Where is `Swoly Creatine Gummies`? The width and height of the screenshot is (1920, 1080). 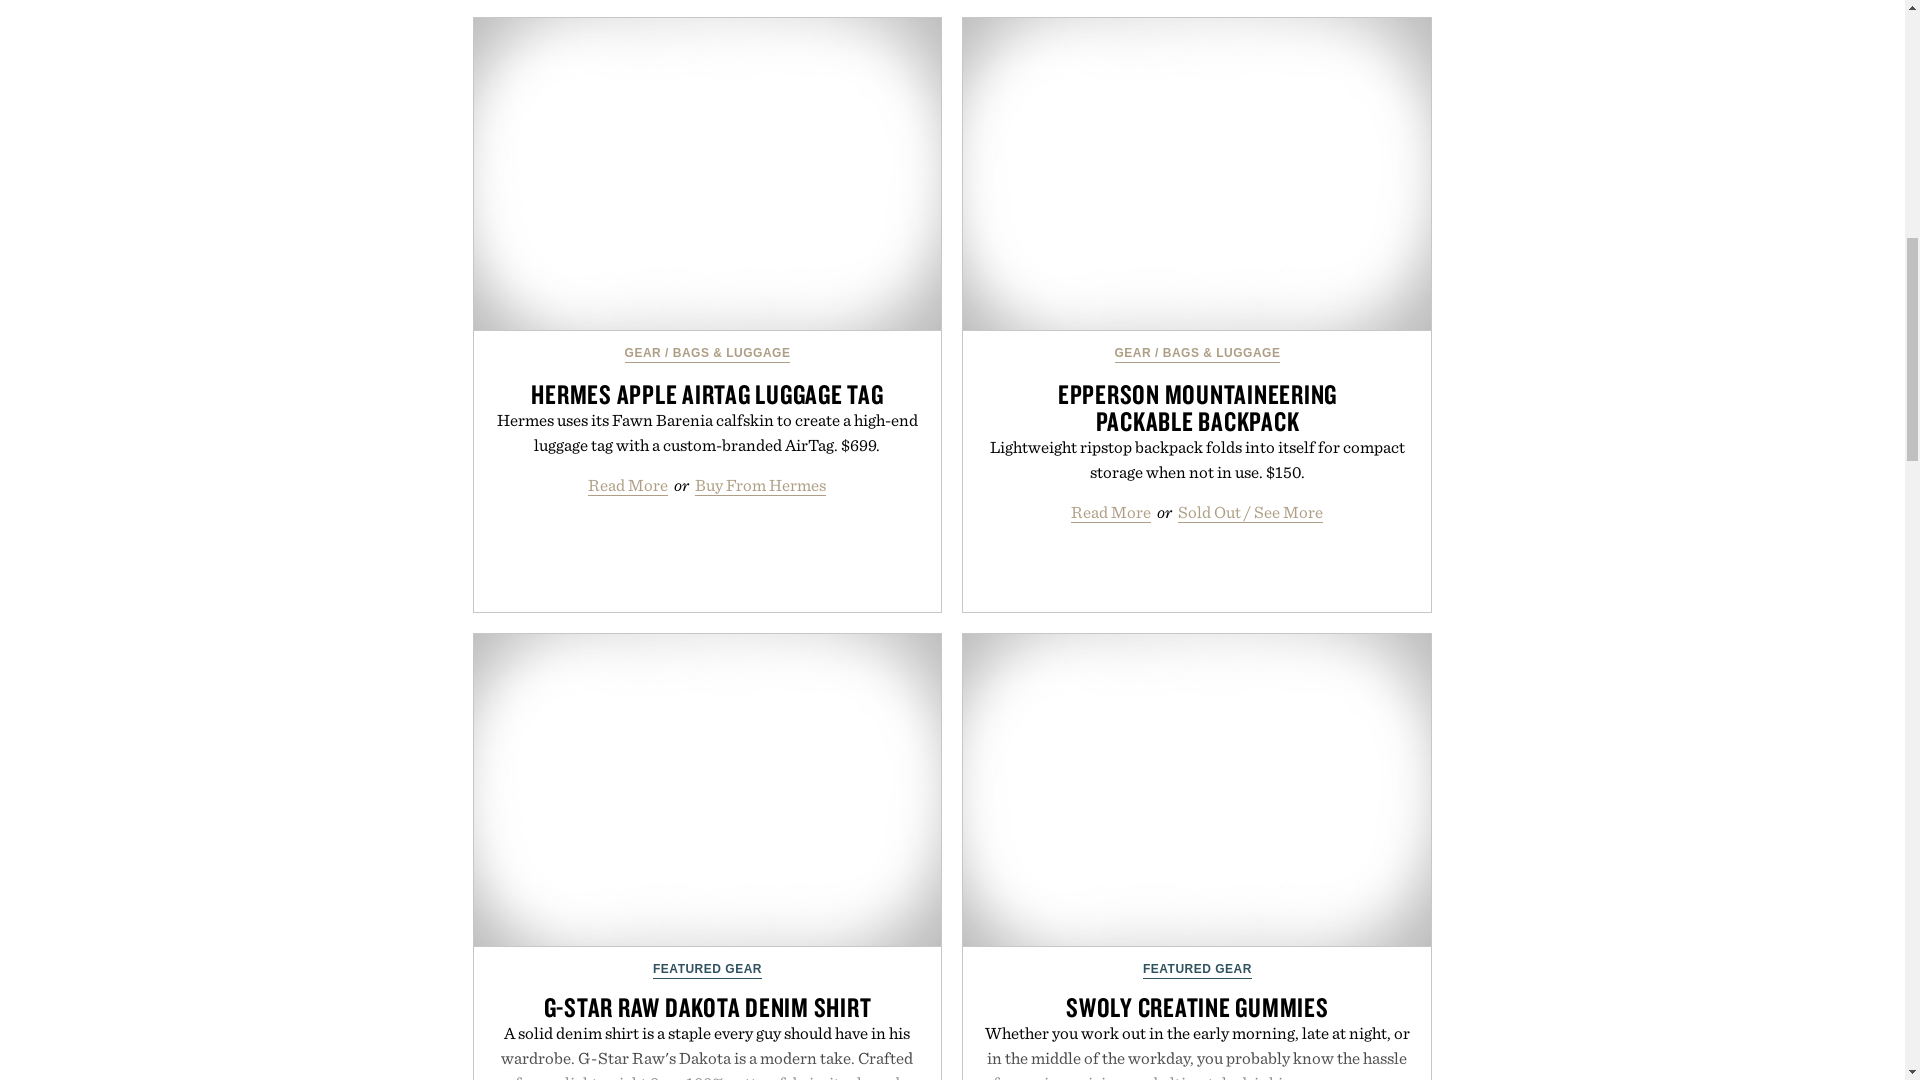 Swoly Creatine Gummies is located at coordinates (1196, 790).